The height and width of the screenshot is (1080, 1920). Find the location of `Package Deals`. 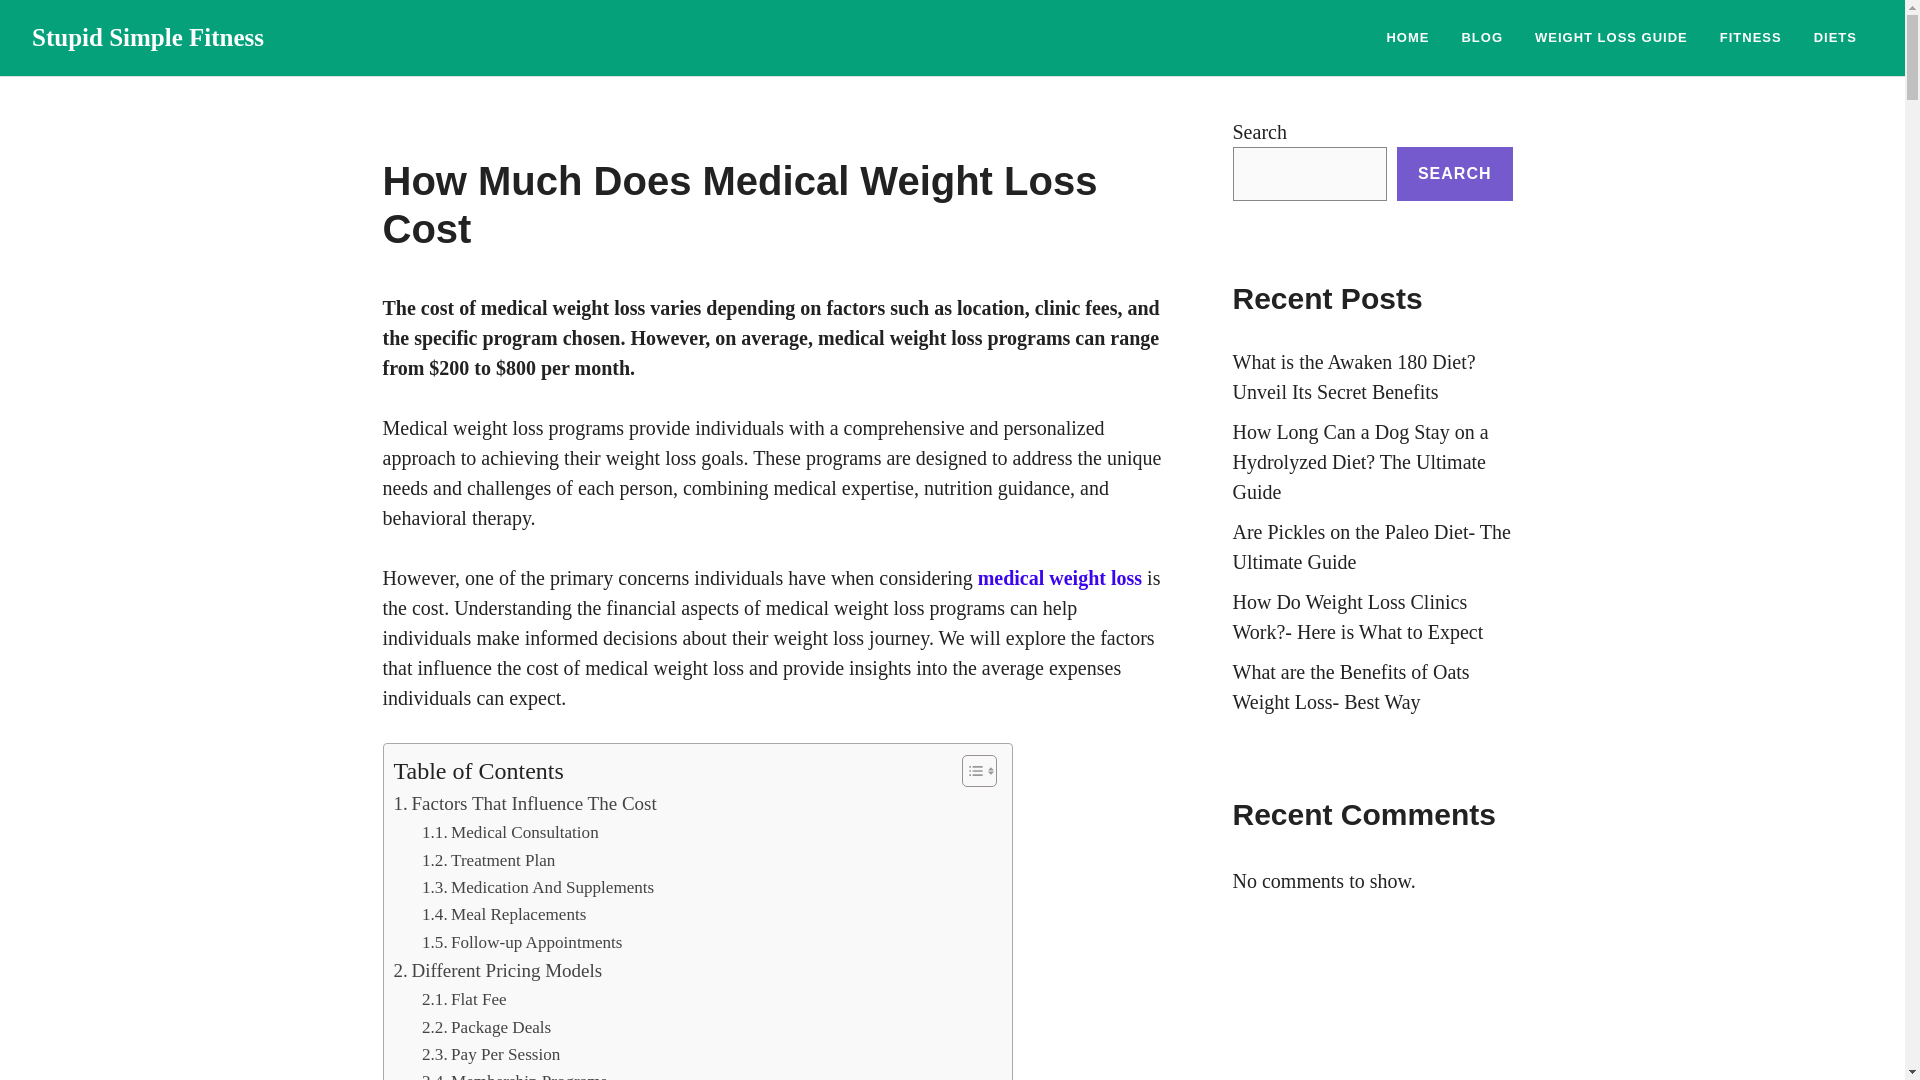

Package Deals is located at coordinates (486, 1028).